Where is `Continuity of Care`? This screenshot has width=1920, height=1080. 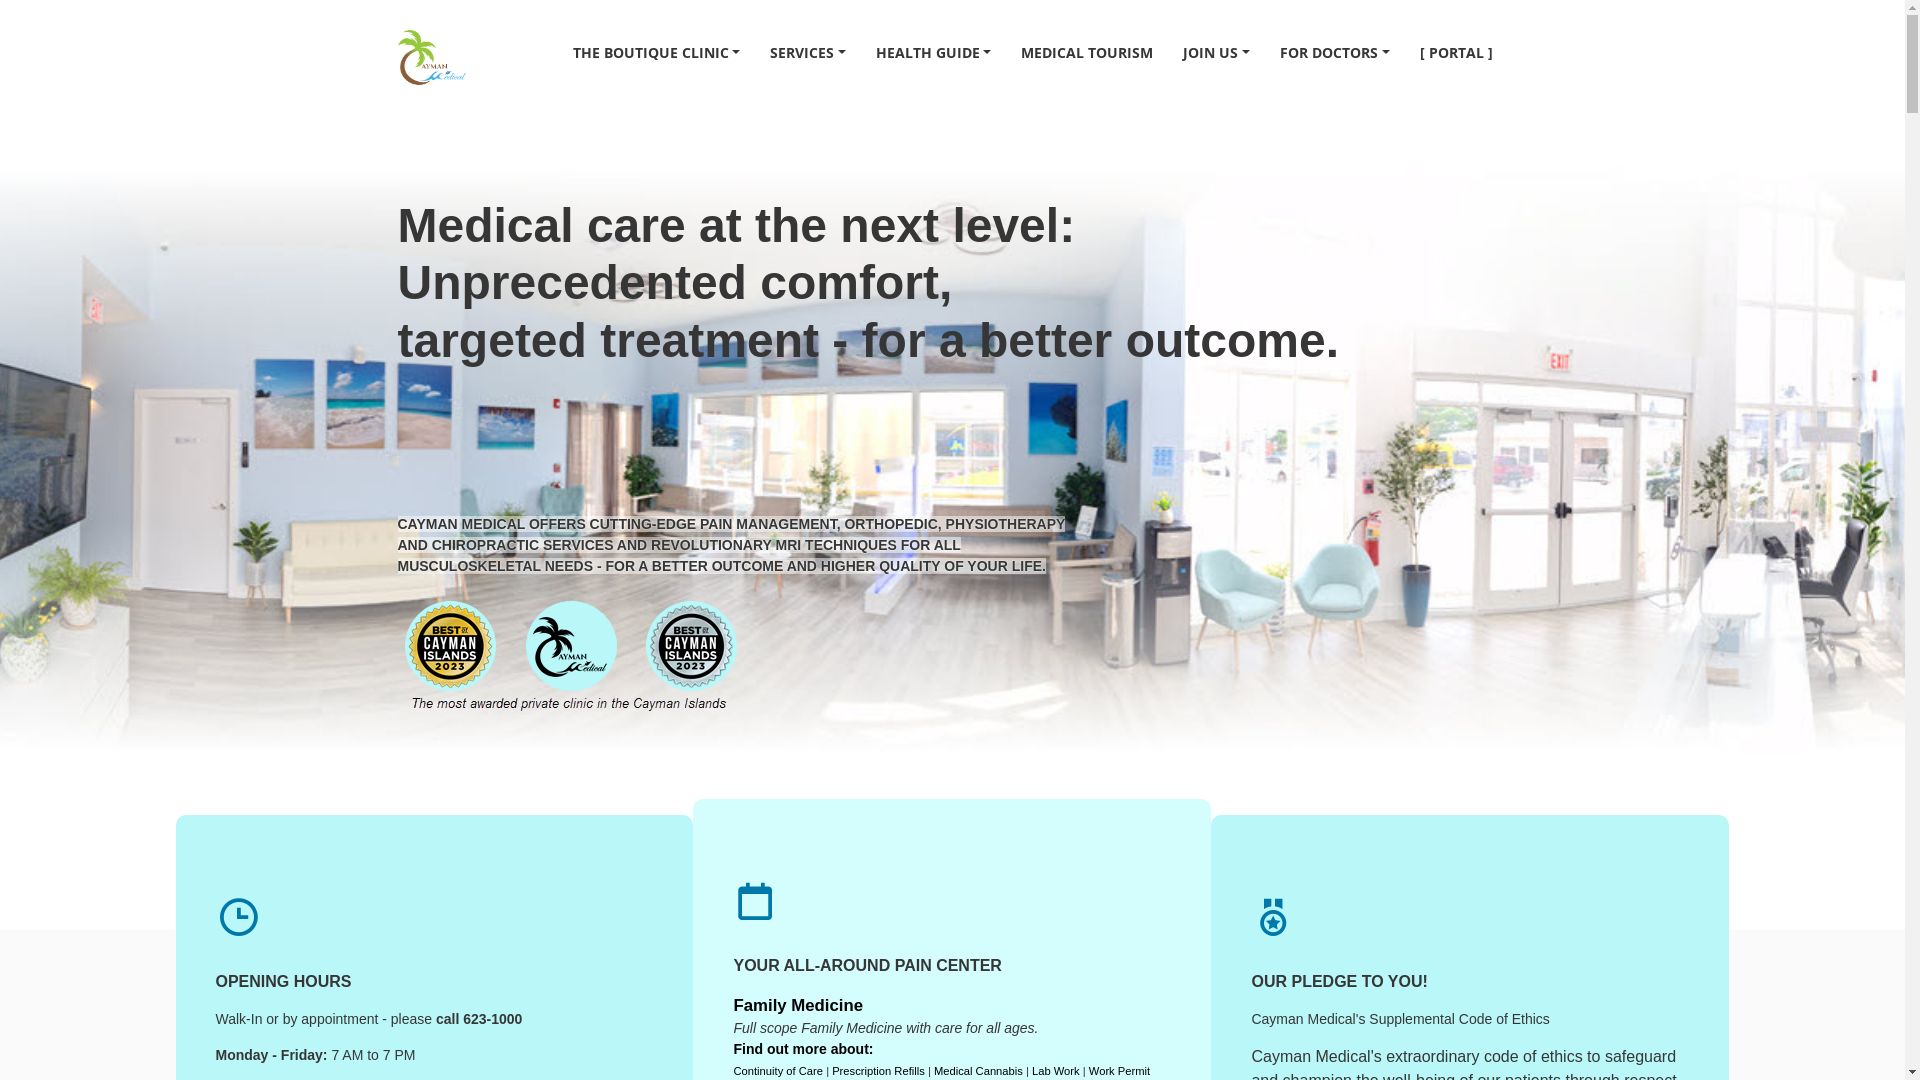 Continuity of Care is located at coordinates (778, 1071).